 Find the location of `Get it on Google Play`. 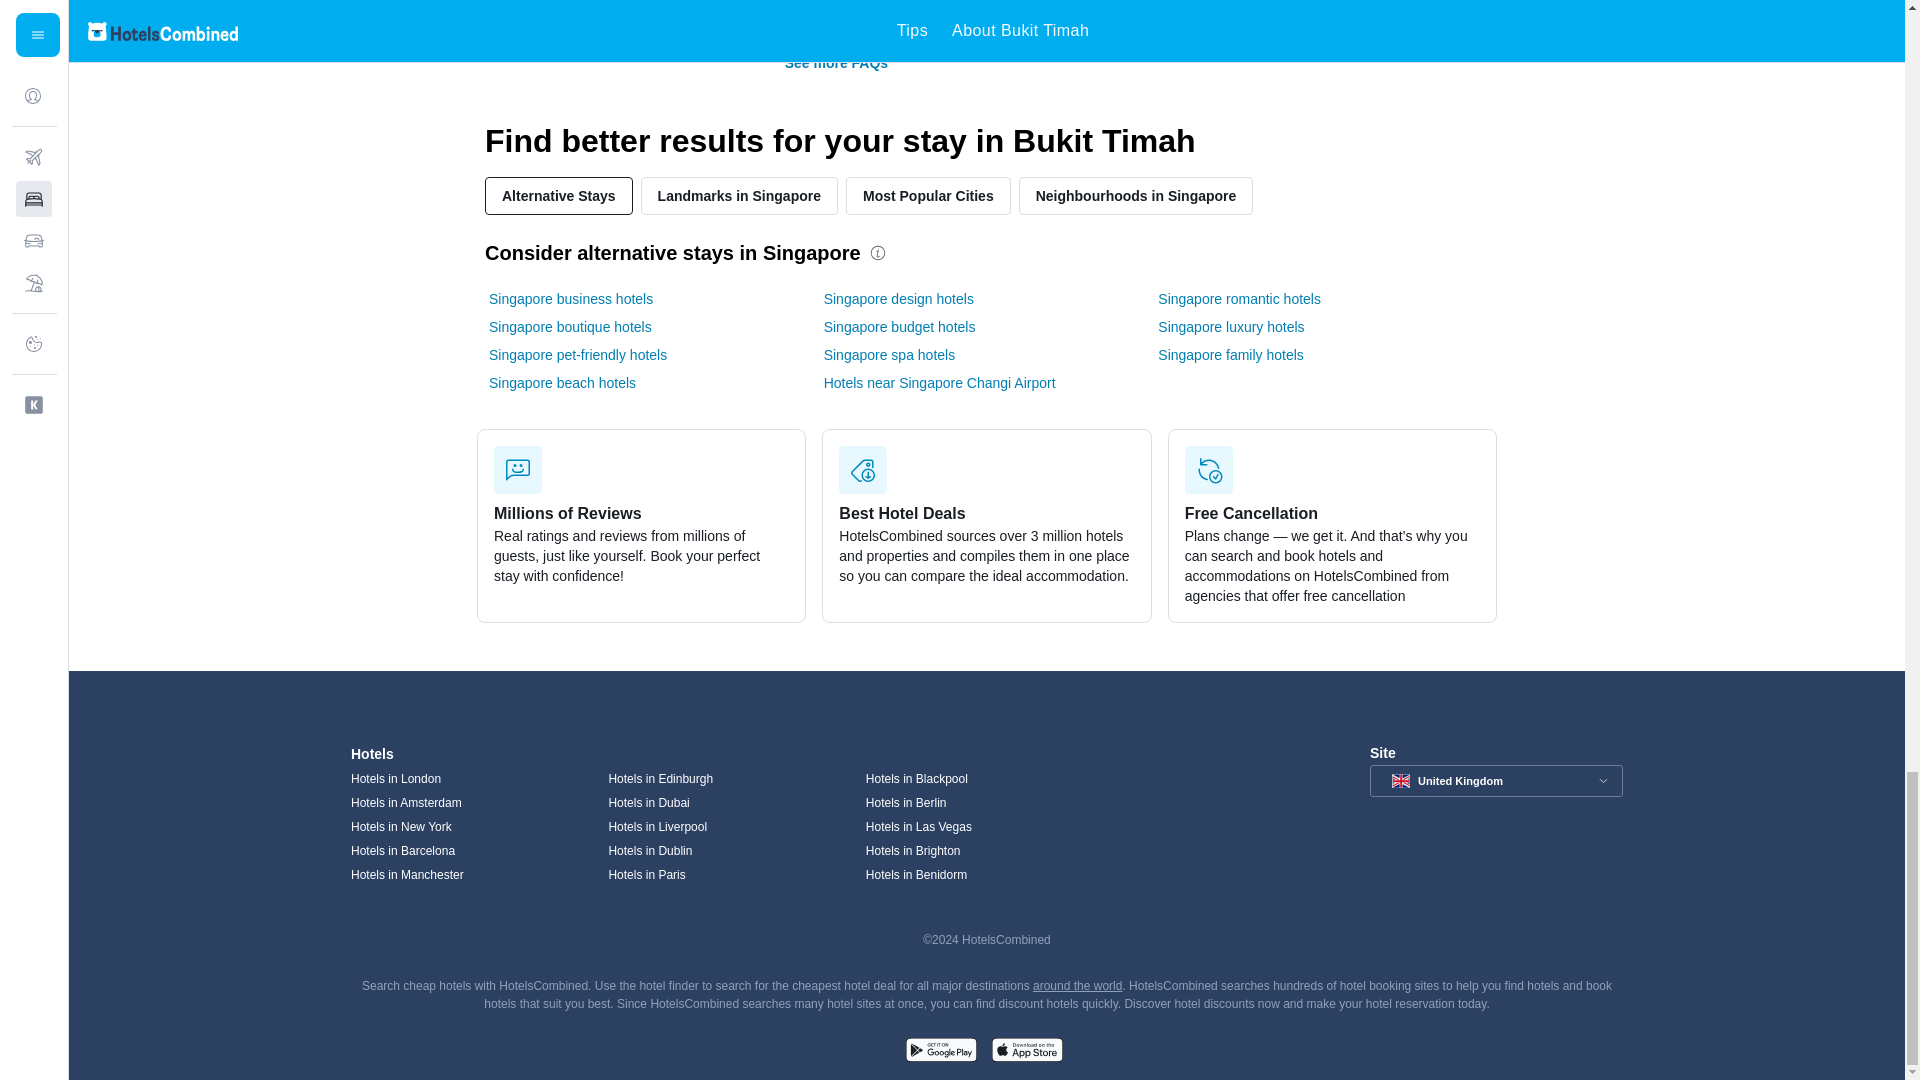

Get it on Google Play is located at coordinates (940, 1052).